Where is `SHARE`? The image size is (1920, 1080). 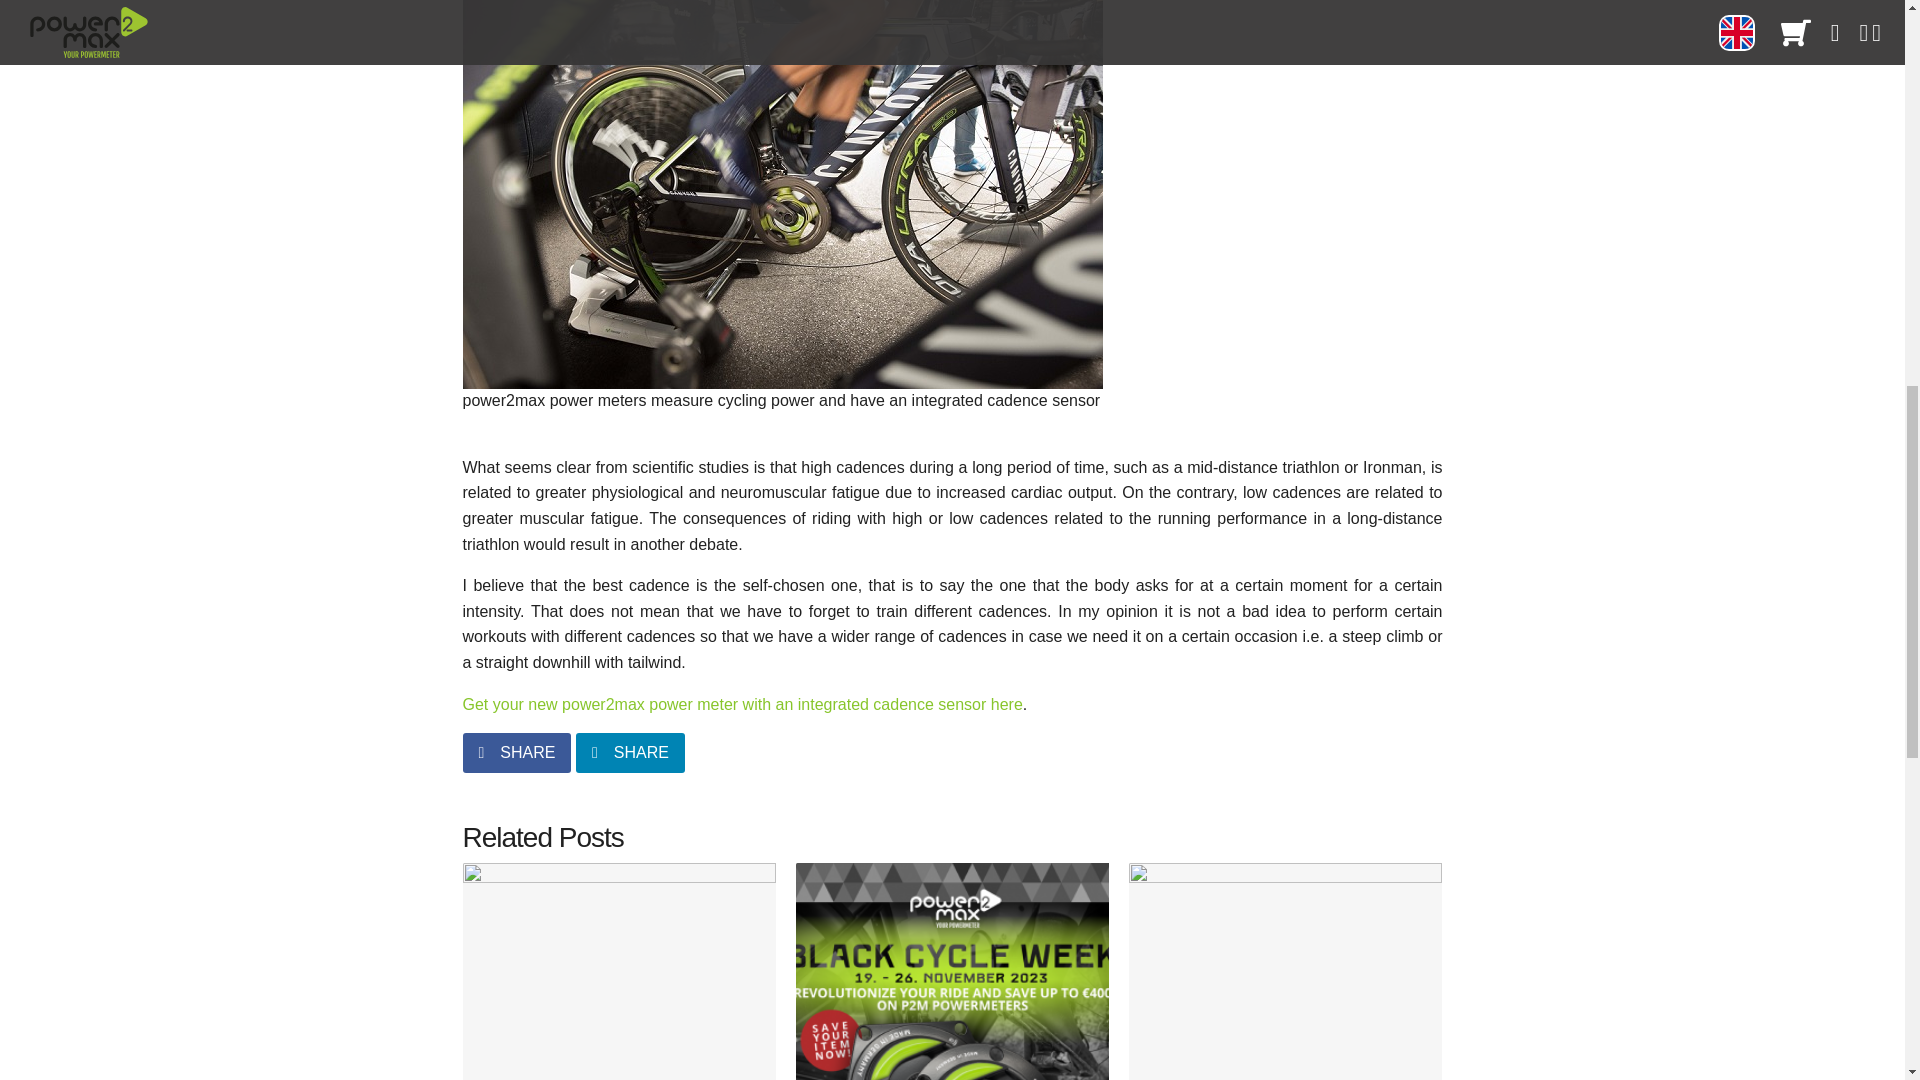
SHARE is located at coordinates (952, 971).